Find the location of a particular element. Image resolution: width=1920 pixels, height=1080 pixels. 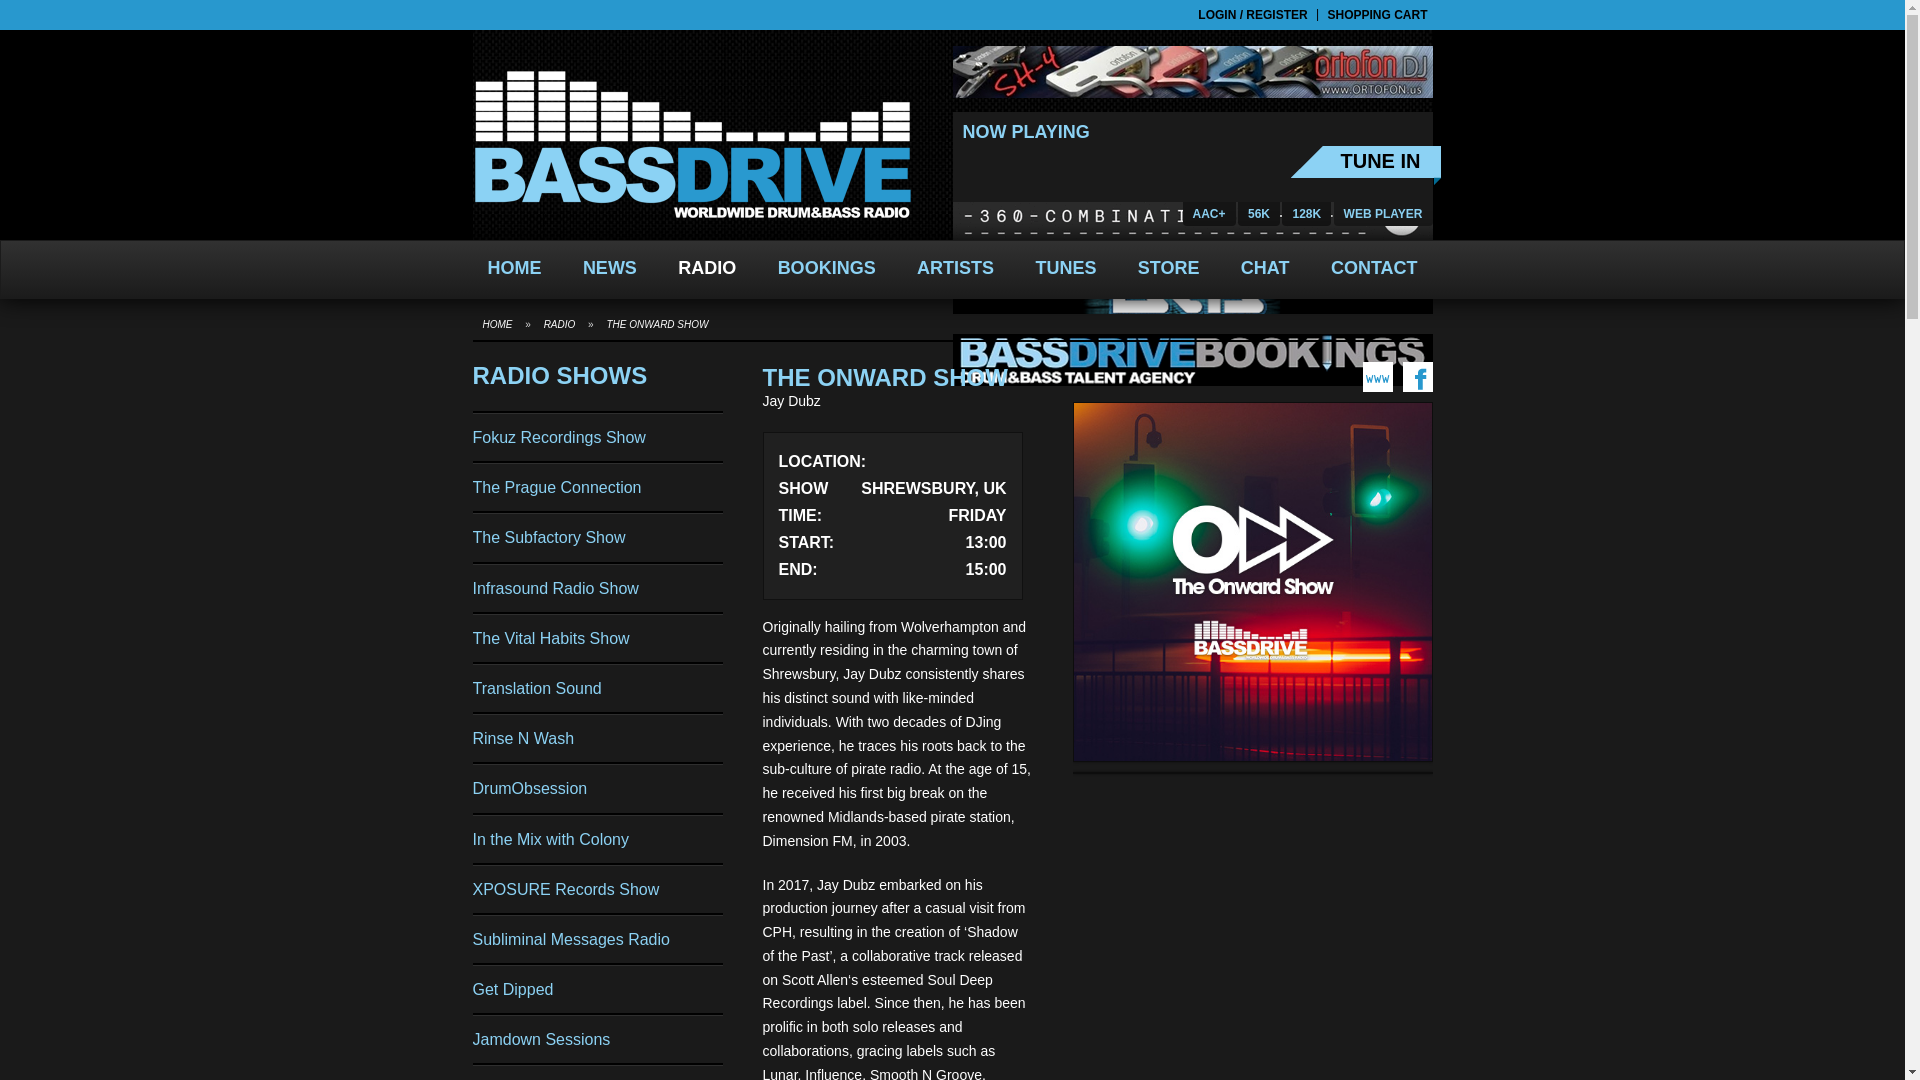

Radio is located at coordinates (561, 324).